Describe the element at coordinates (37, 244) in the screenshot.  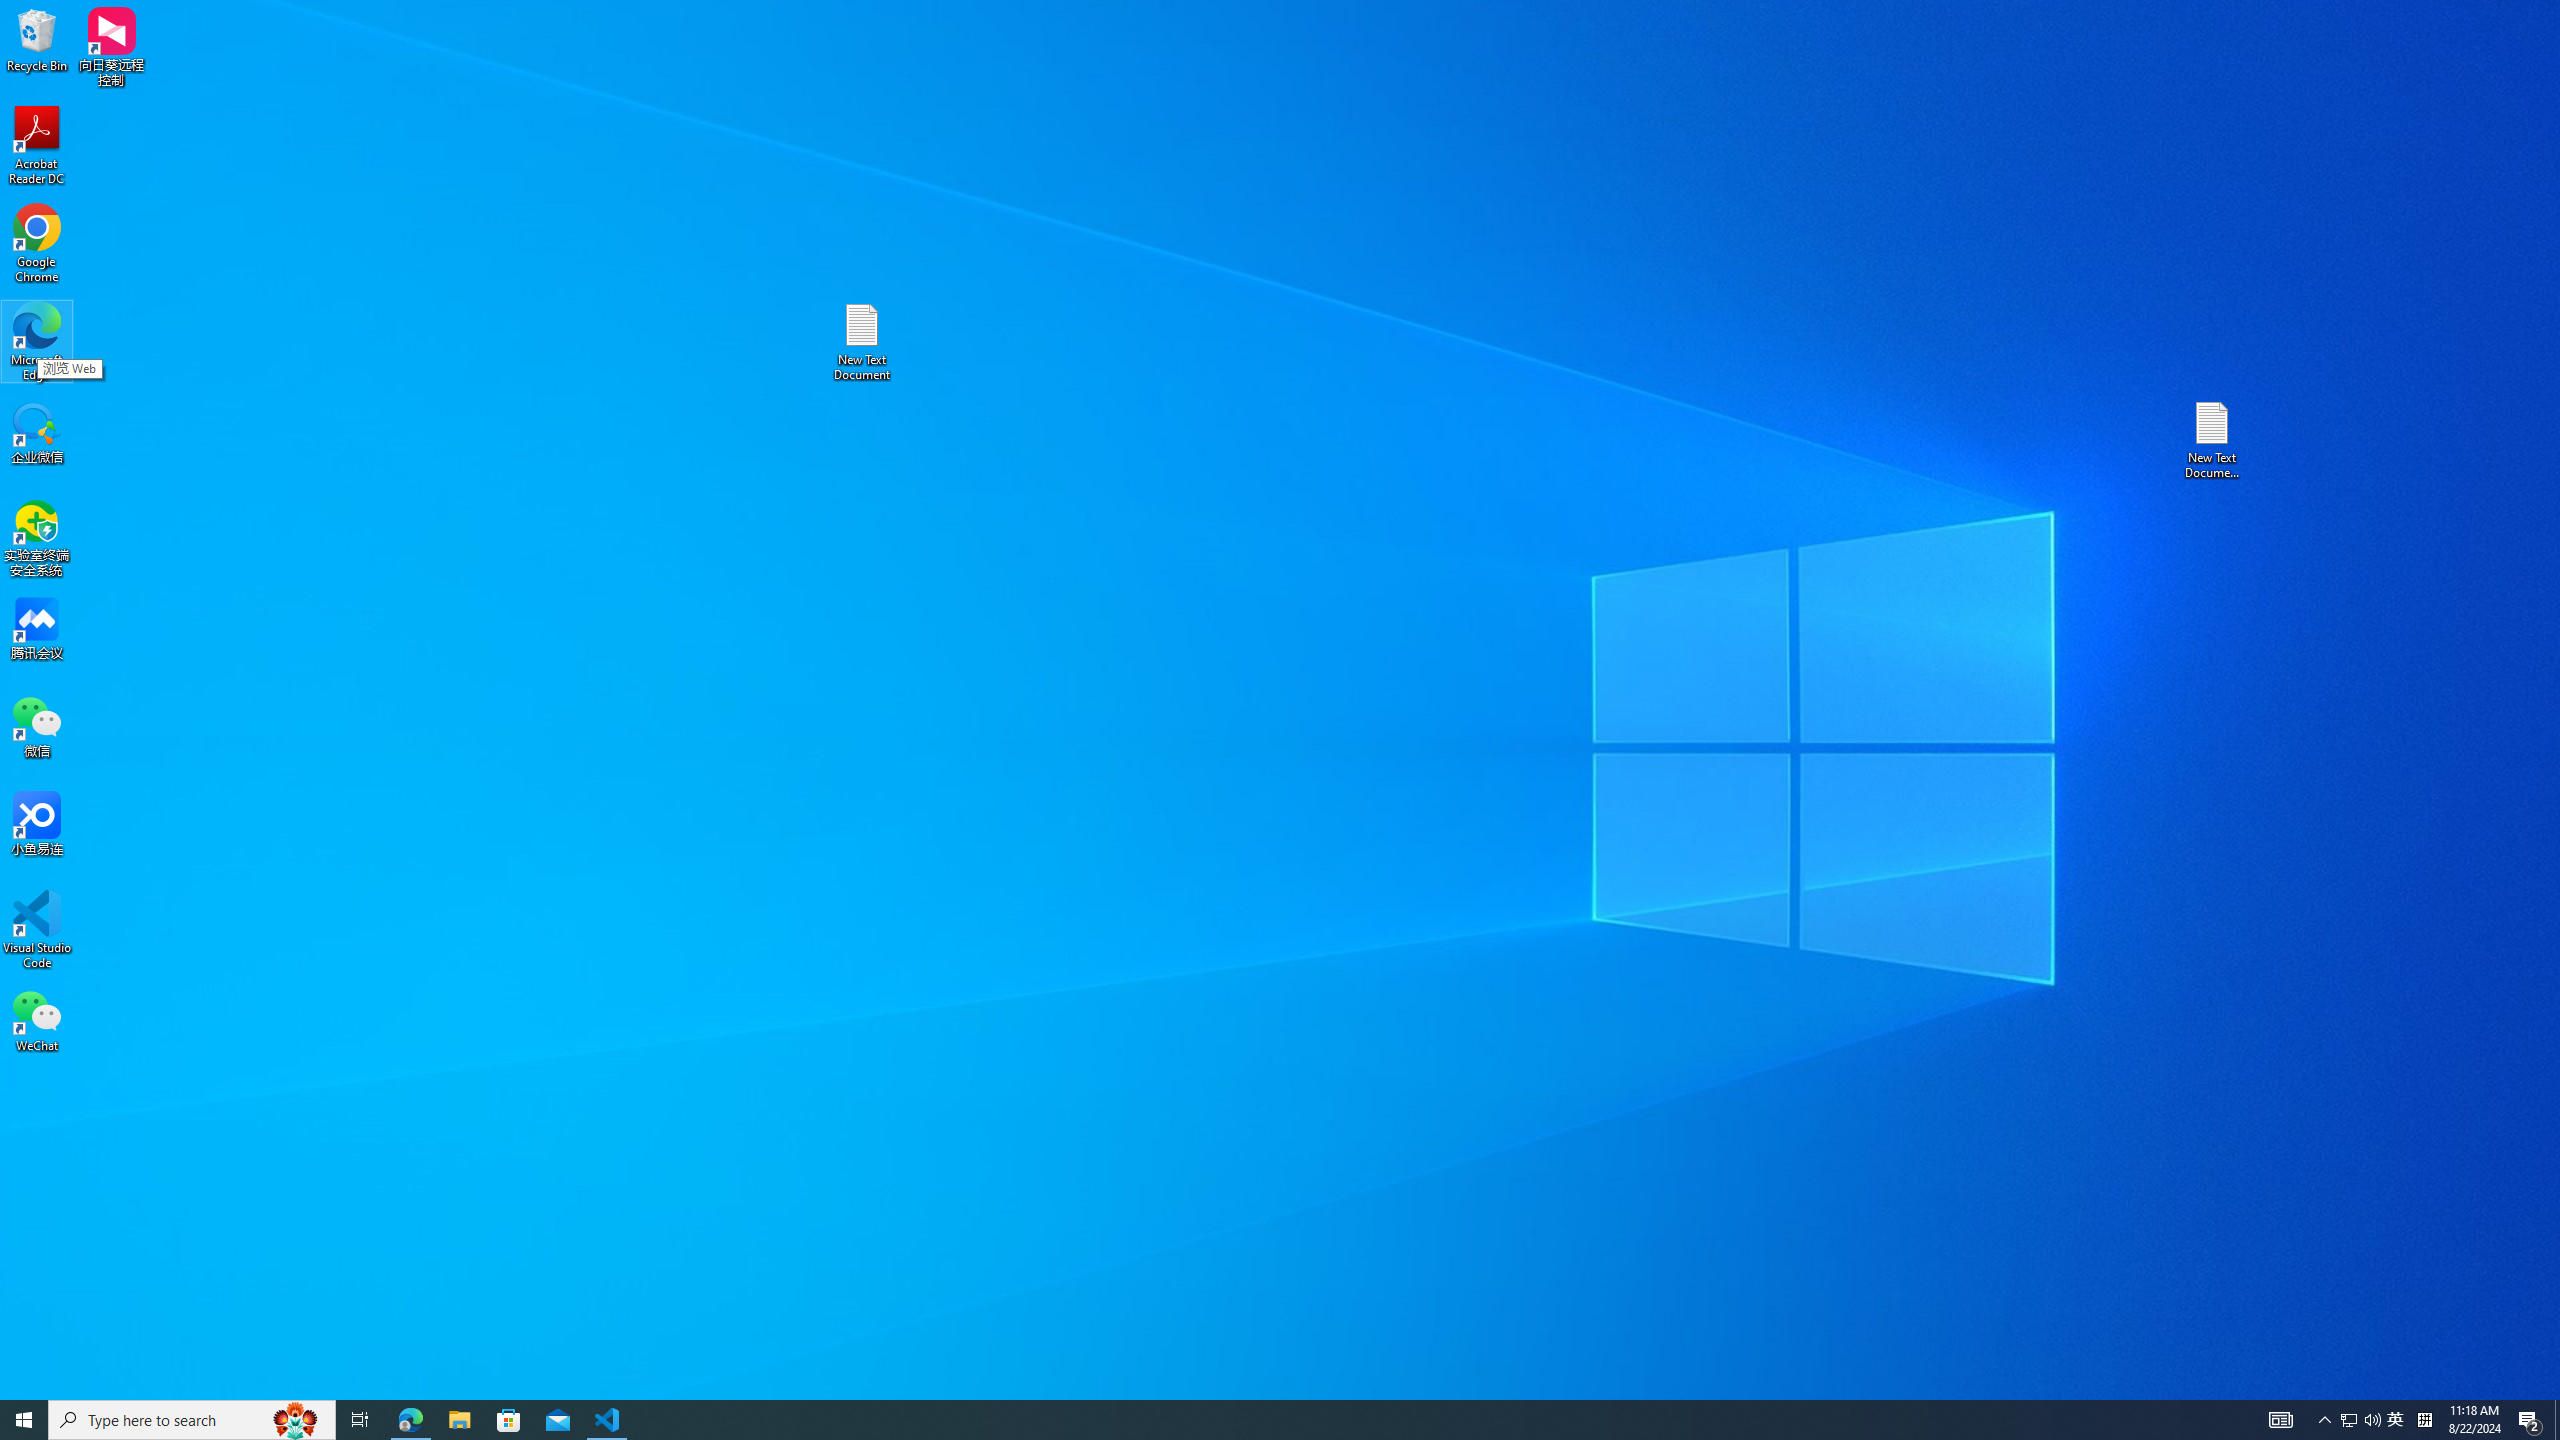
I see `Microsoft Store` at that location.